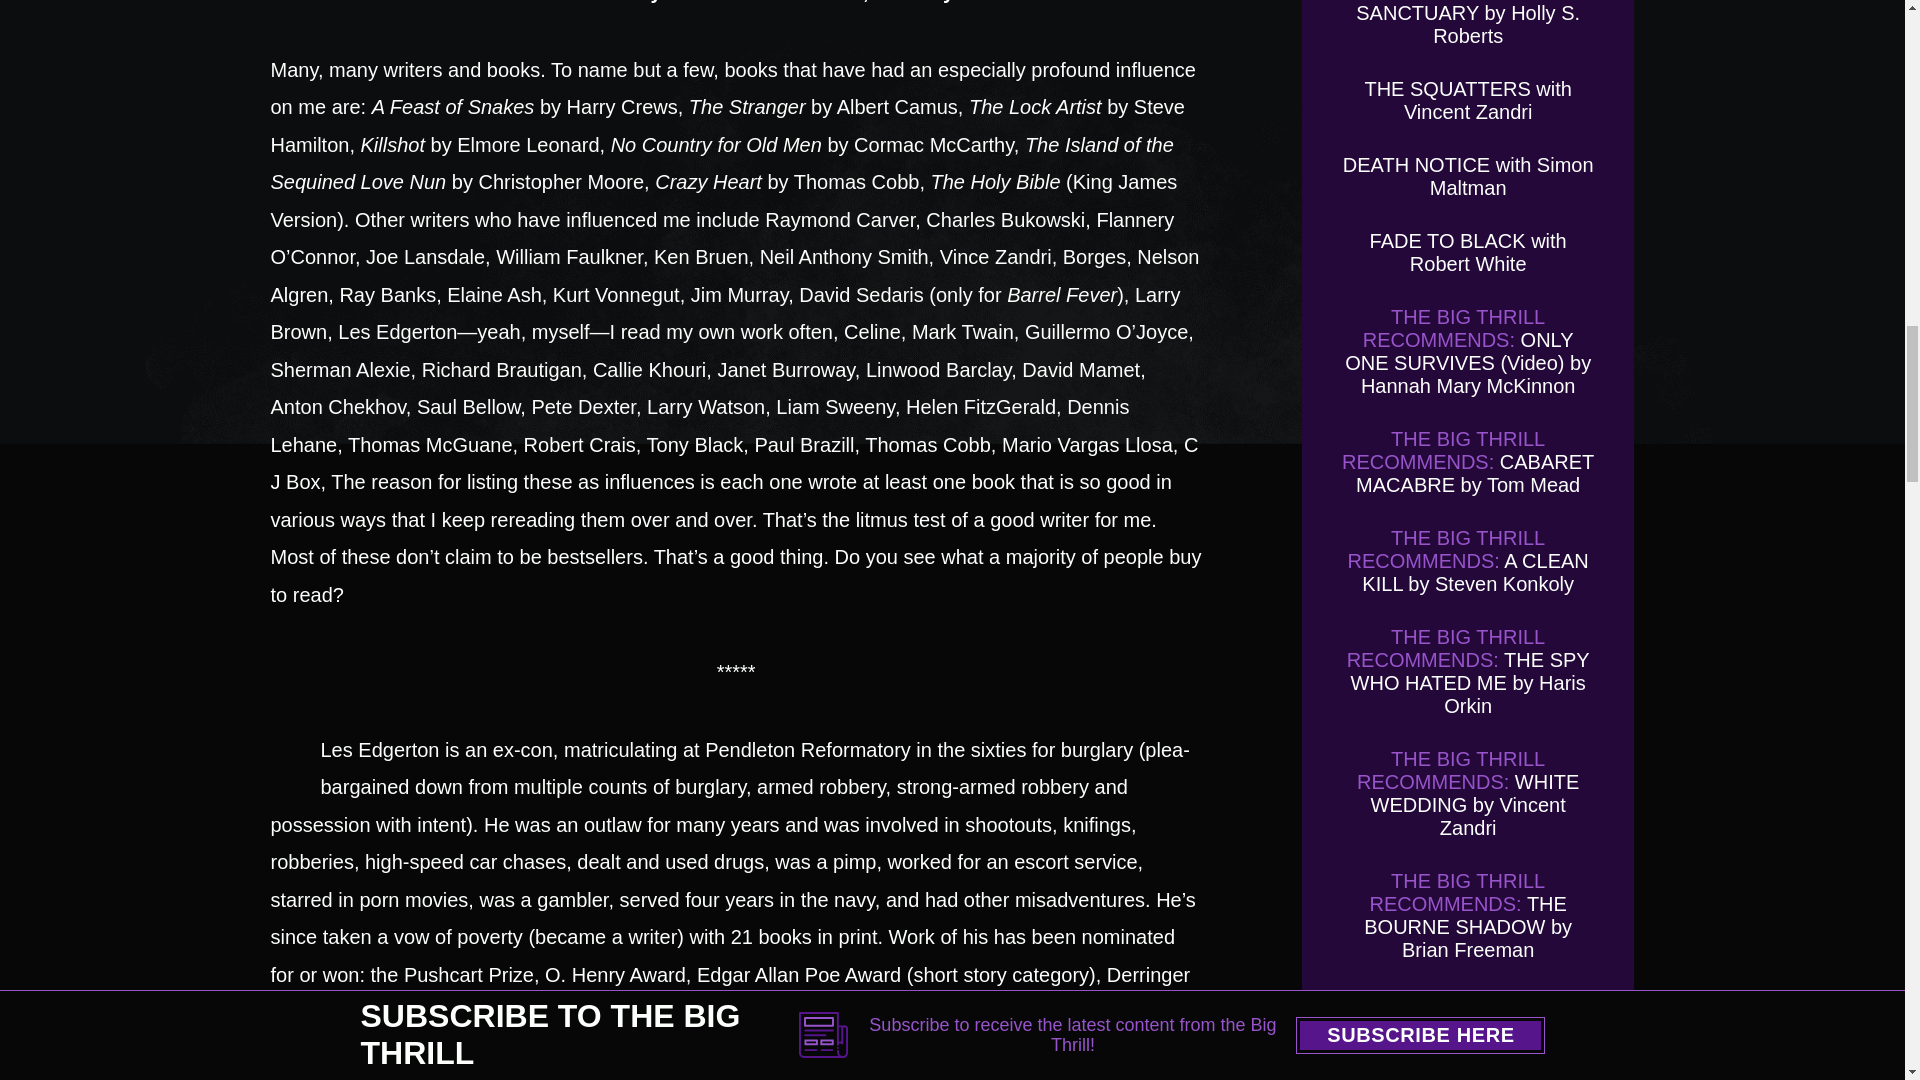  I want to click on FADE TO BLACK with Robert White, so click(1468, 252).